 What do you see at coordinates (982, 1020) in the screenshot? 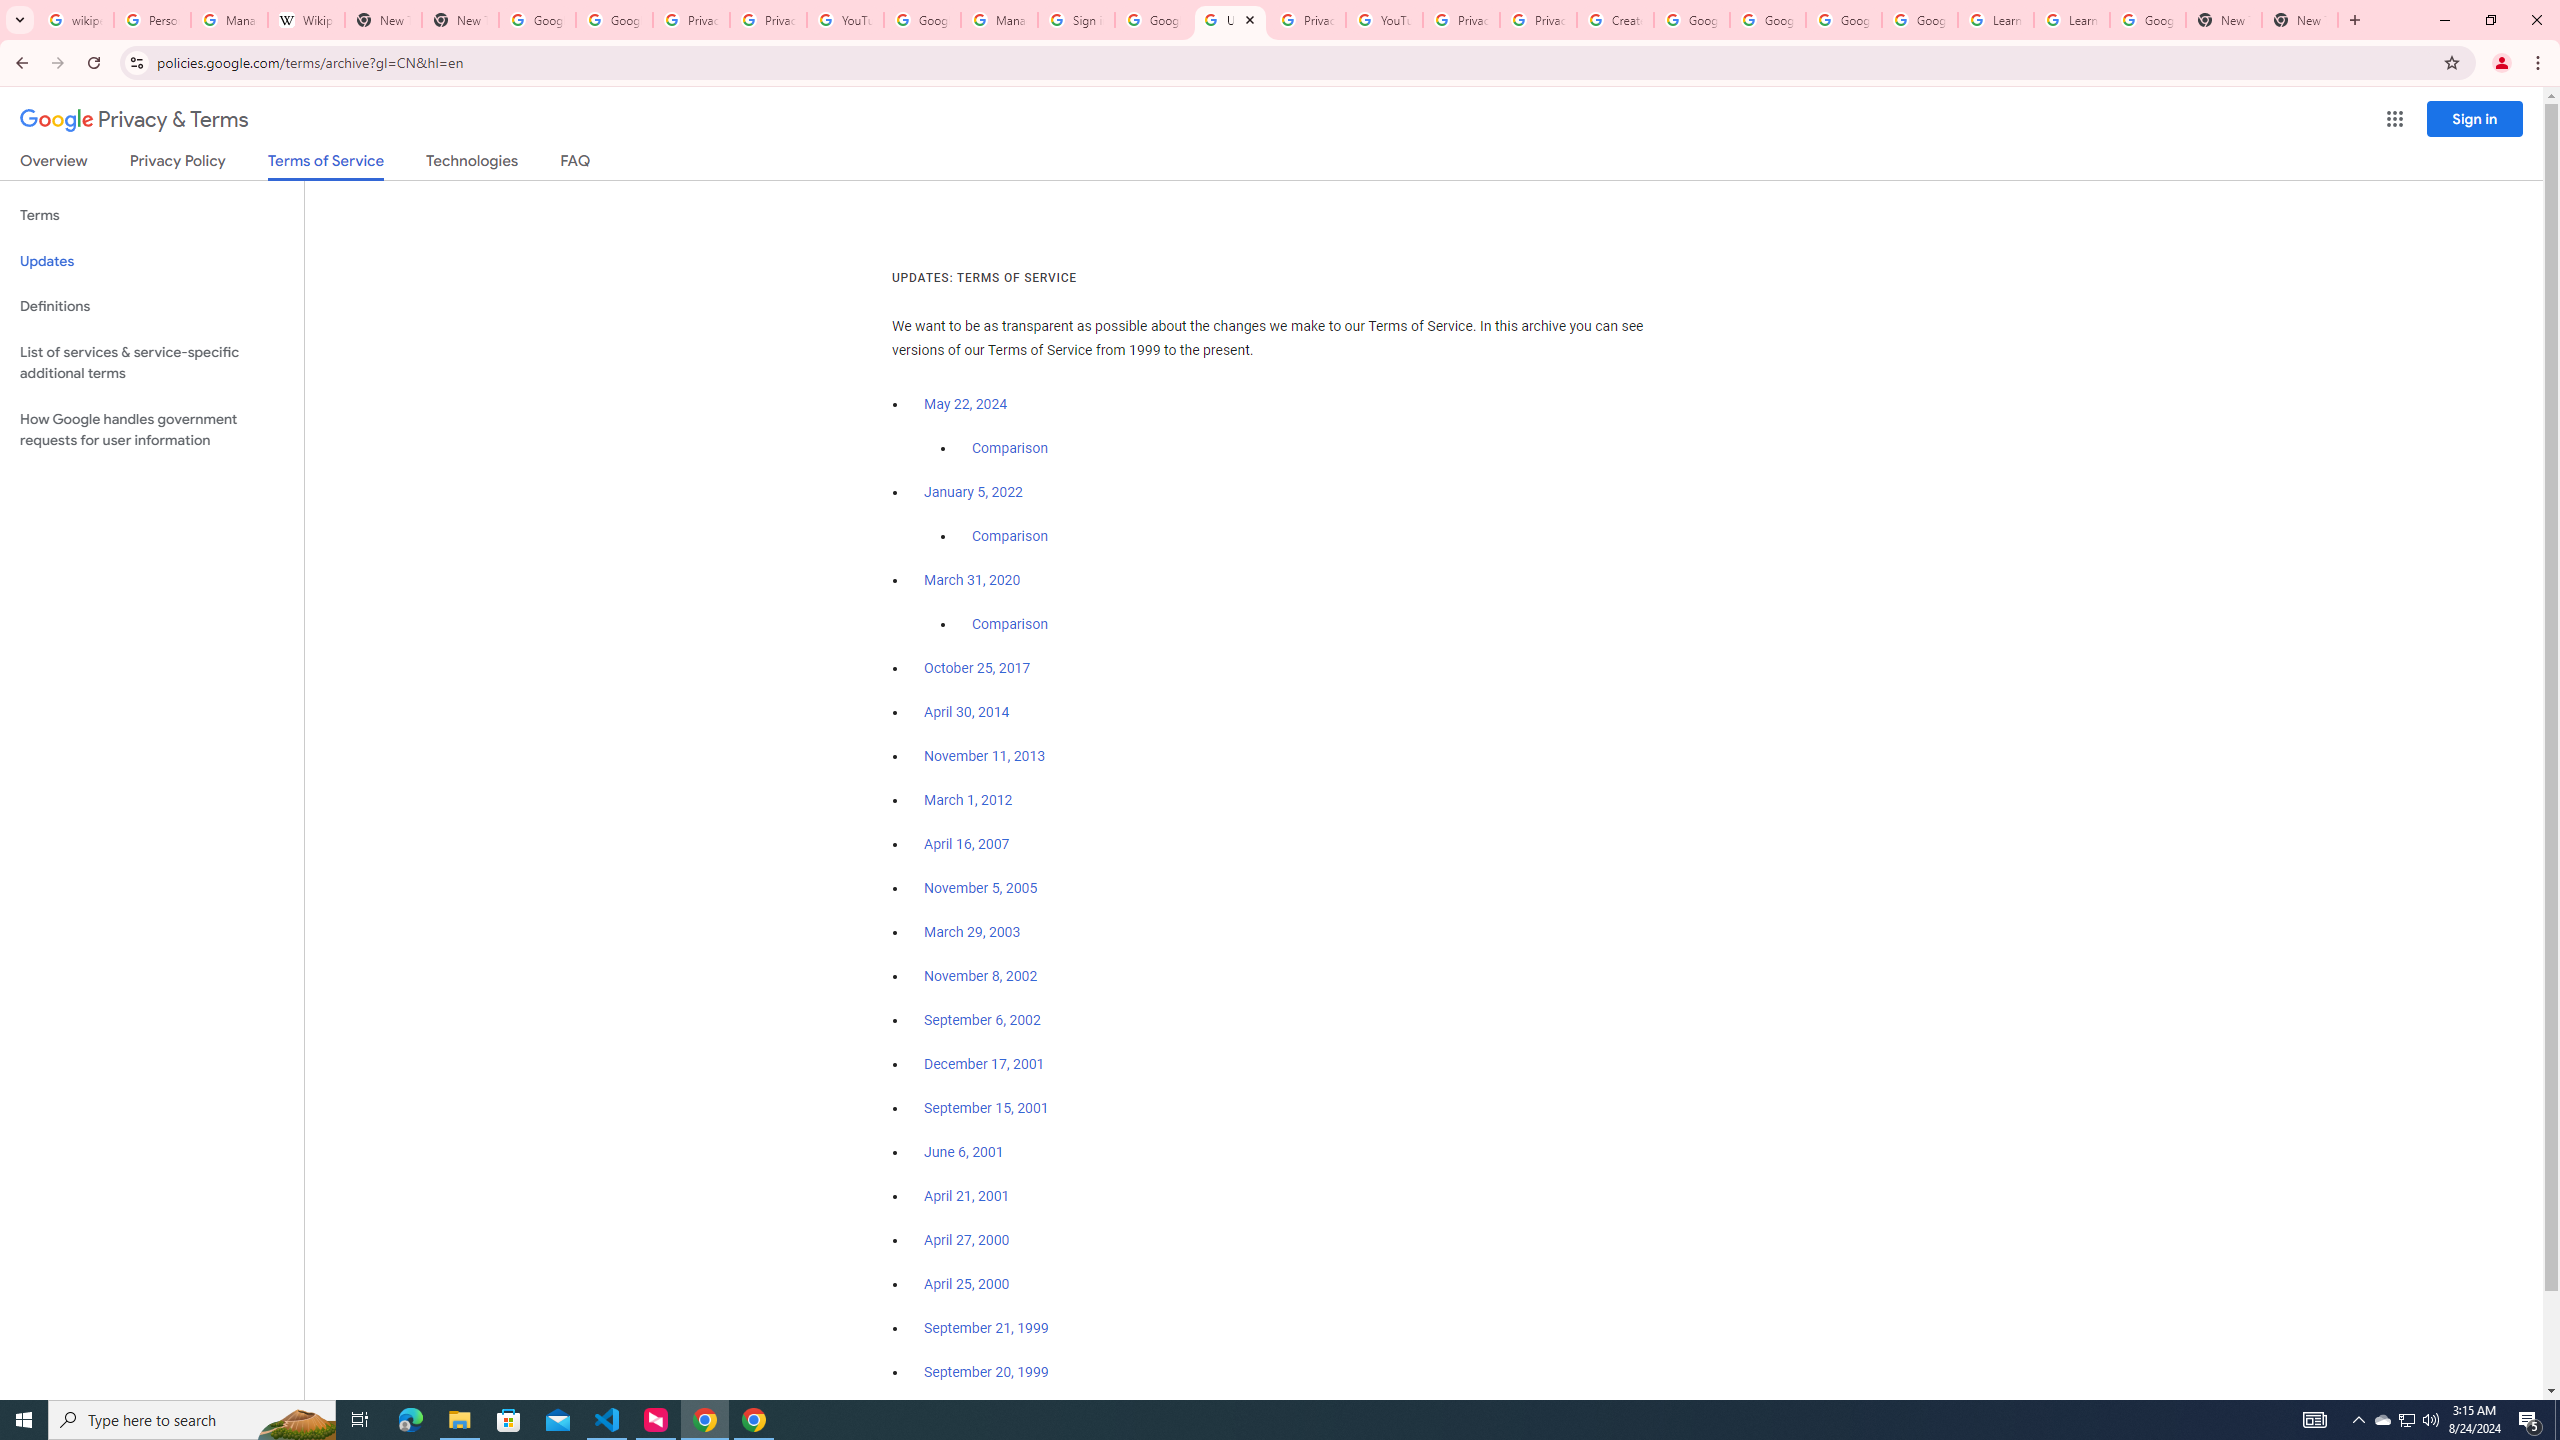
I see `September 6, 2002` at bounding box center [982, 1020].